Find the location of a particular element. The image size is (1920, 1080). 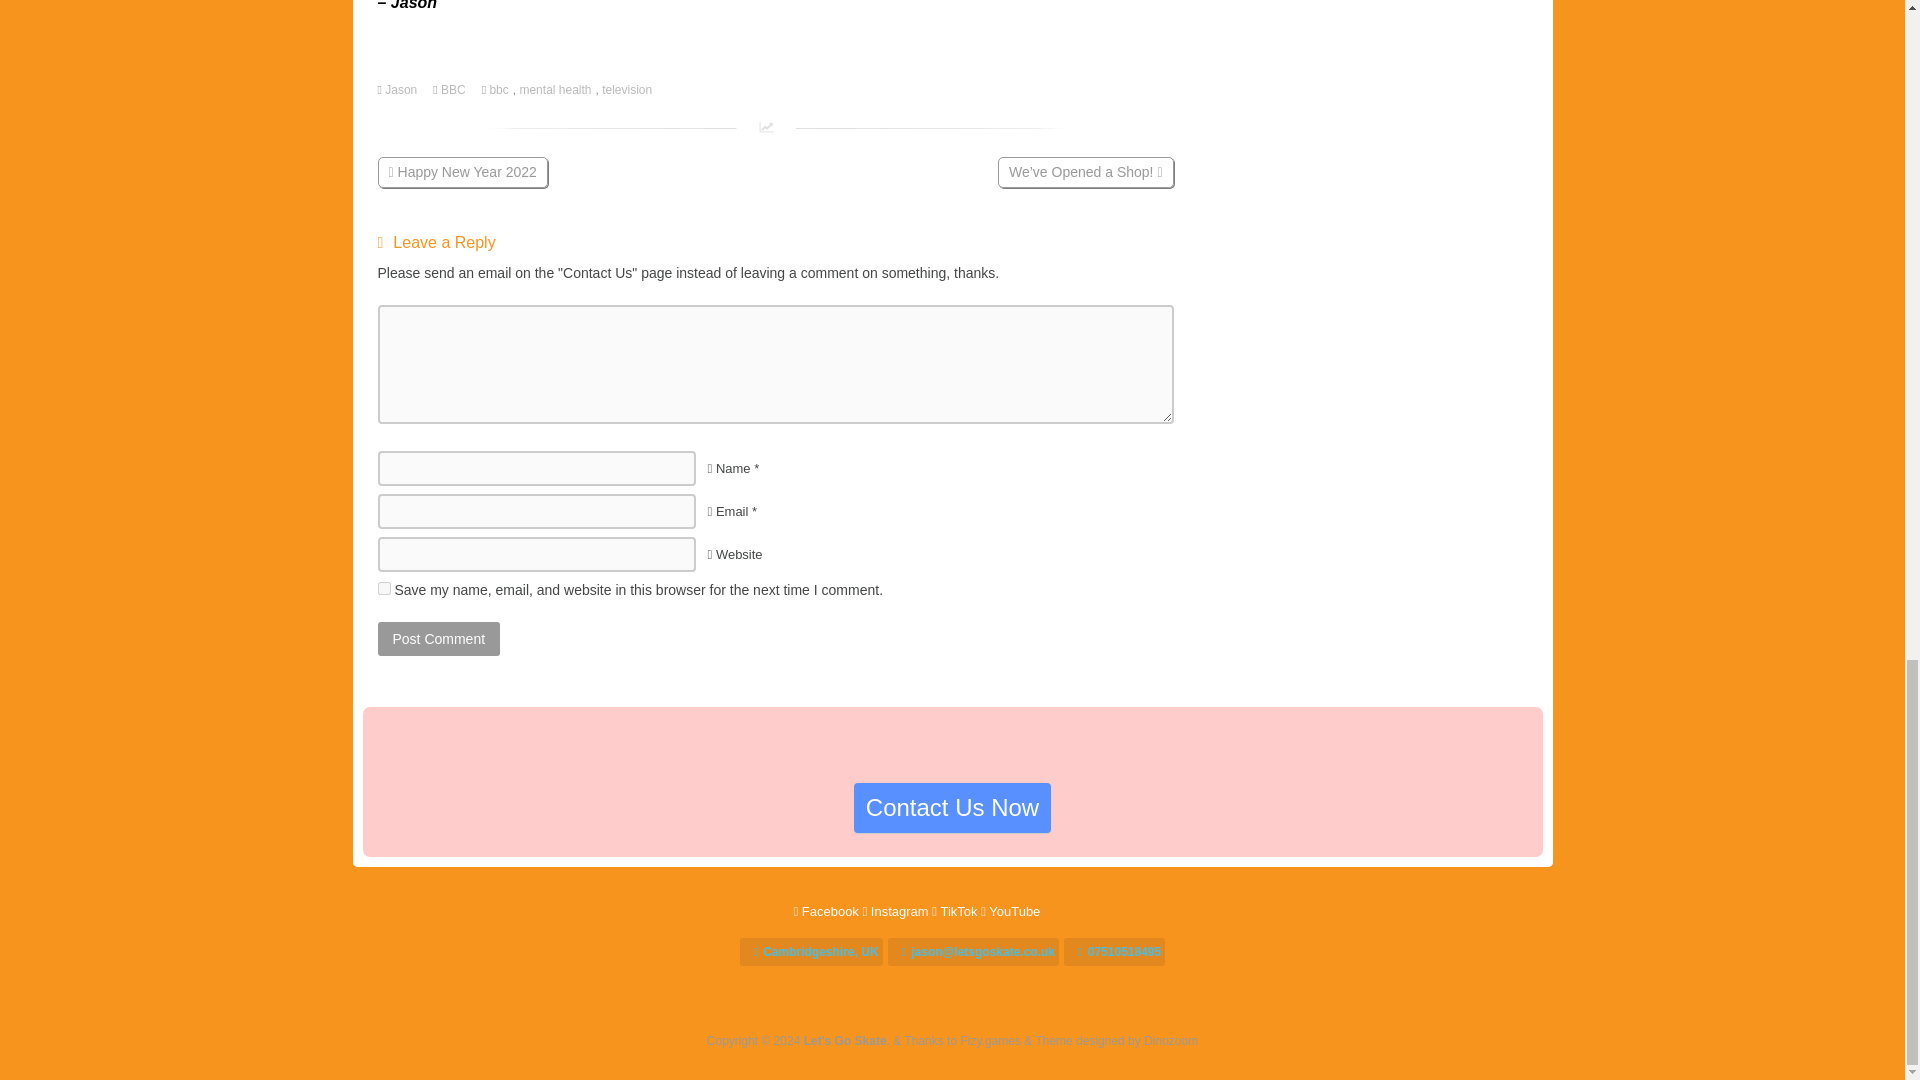

Post Comment is located at coordinates (440, 638).